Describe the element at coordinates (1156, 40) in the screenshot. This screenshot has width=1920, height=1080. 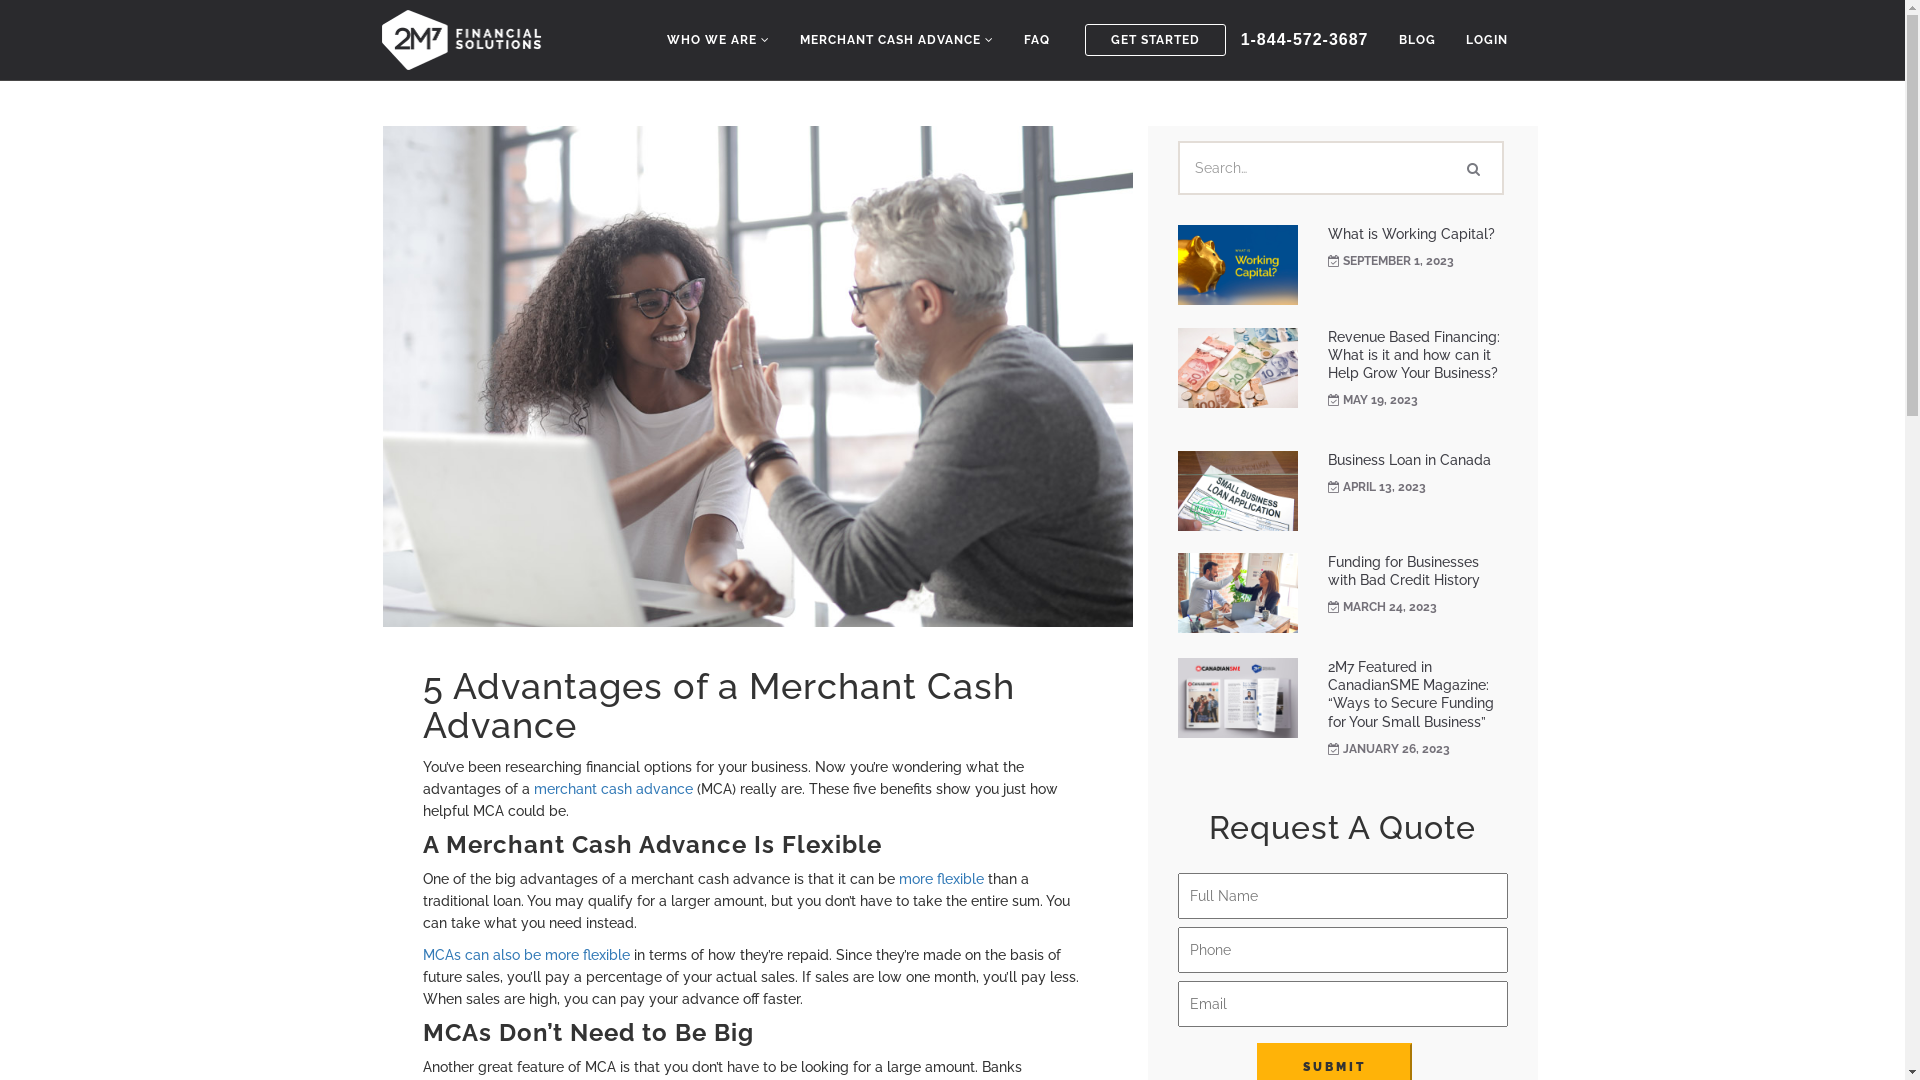
I see `GET STARTED` at that location.